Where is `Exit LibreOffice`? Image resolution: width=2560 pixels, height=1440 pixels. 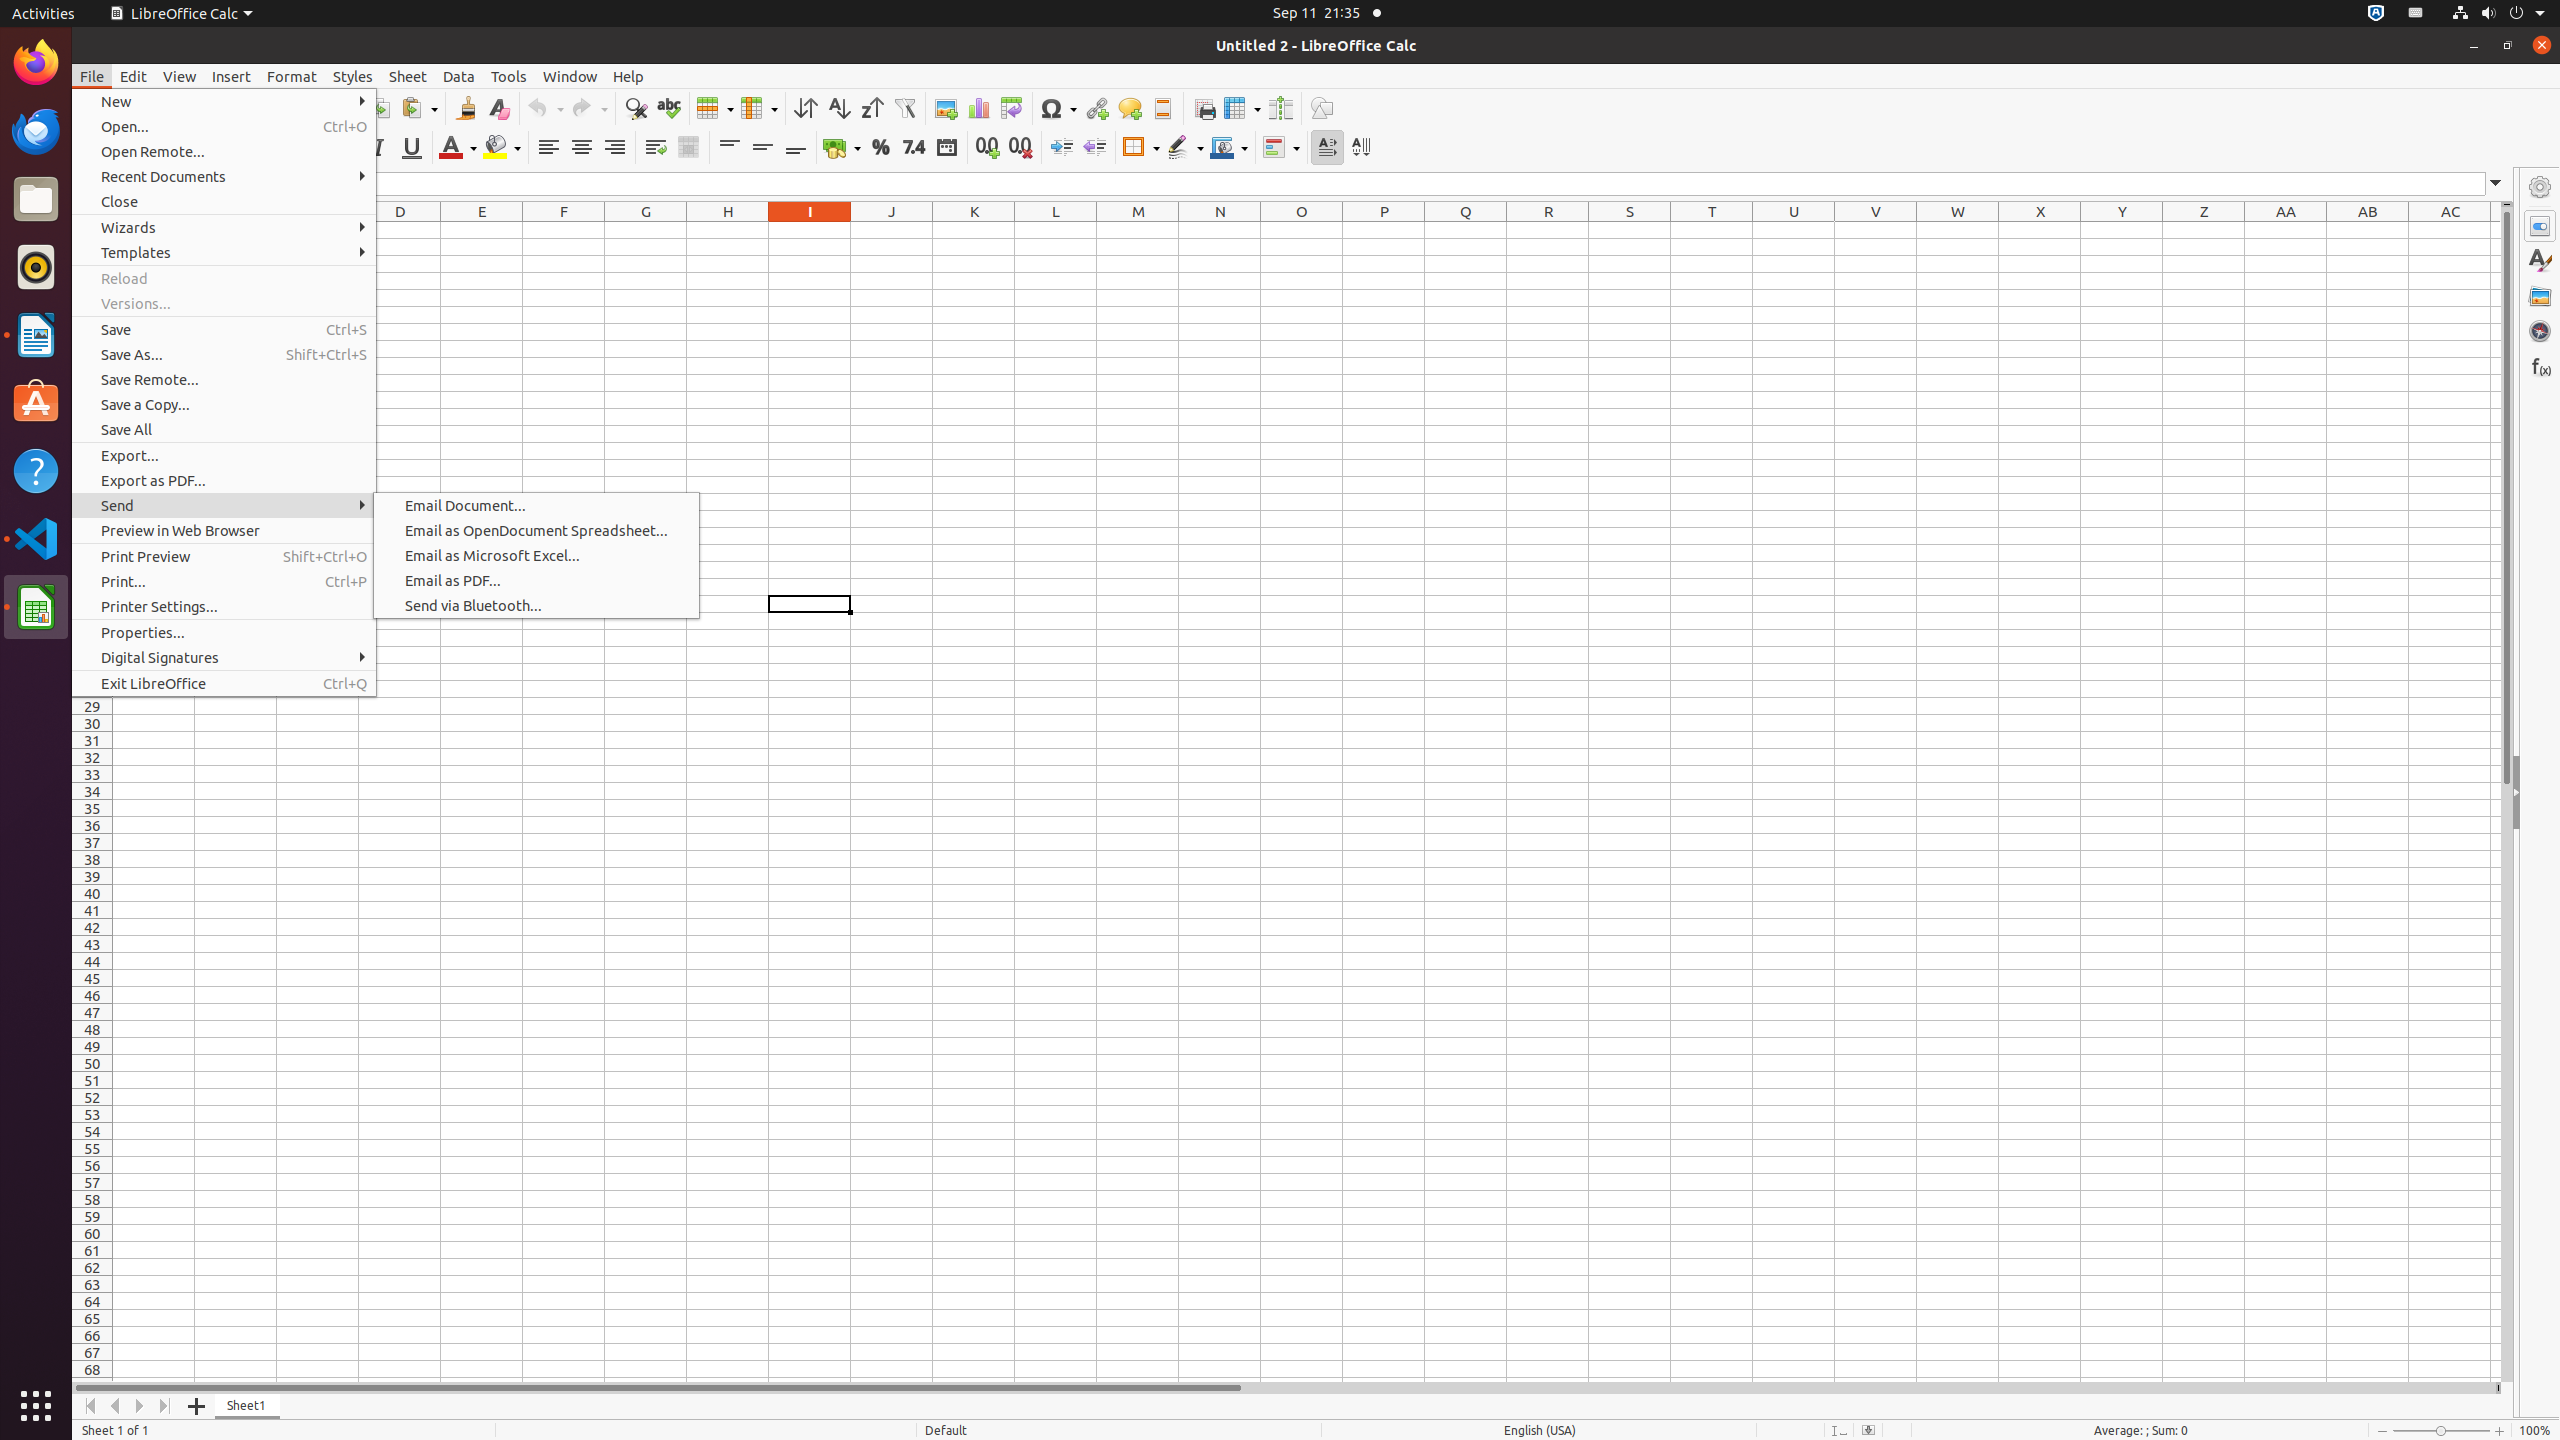
Exit LibreOffice is located at coordinates (224, 684).